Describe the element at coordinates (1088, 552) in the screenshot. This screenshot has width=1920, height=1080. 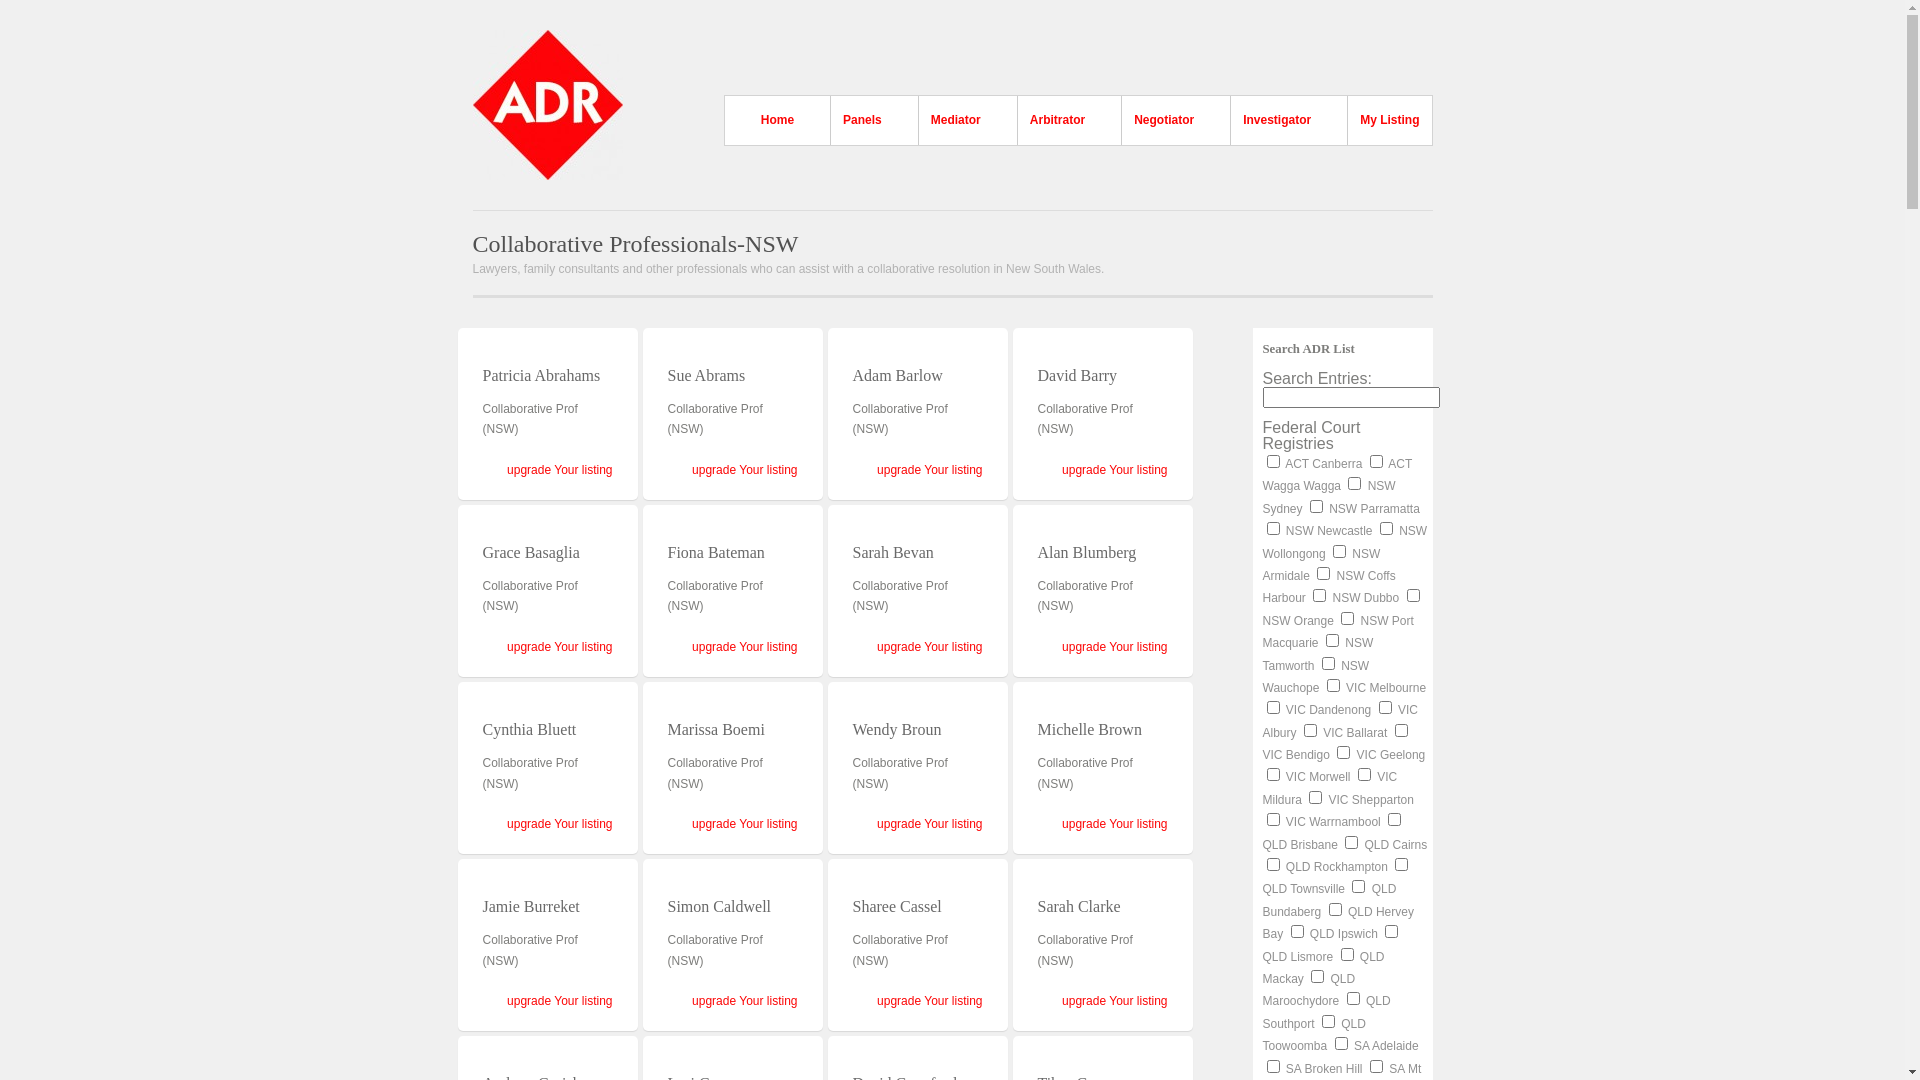
I see `Alan Blumberg` at that location.